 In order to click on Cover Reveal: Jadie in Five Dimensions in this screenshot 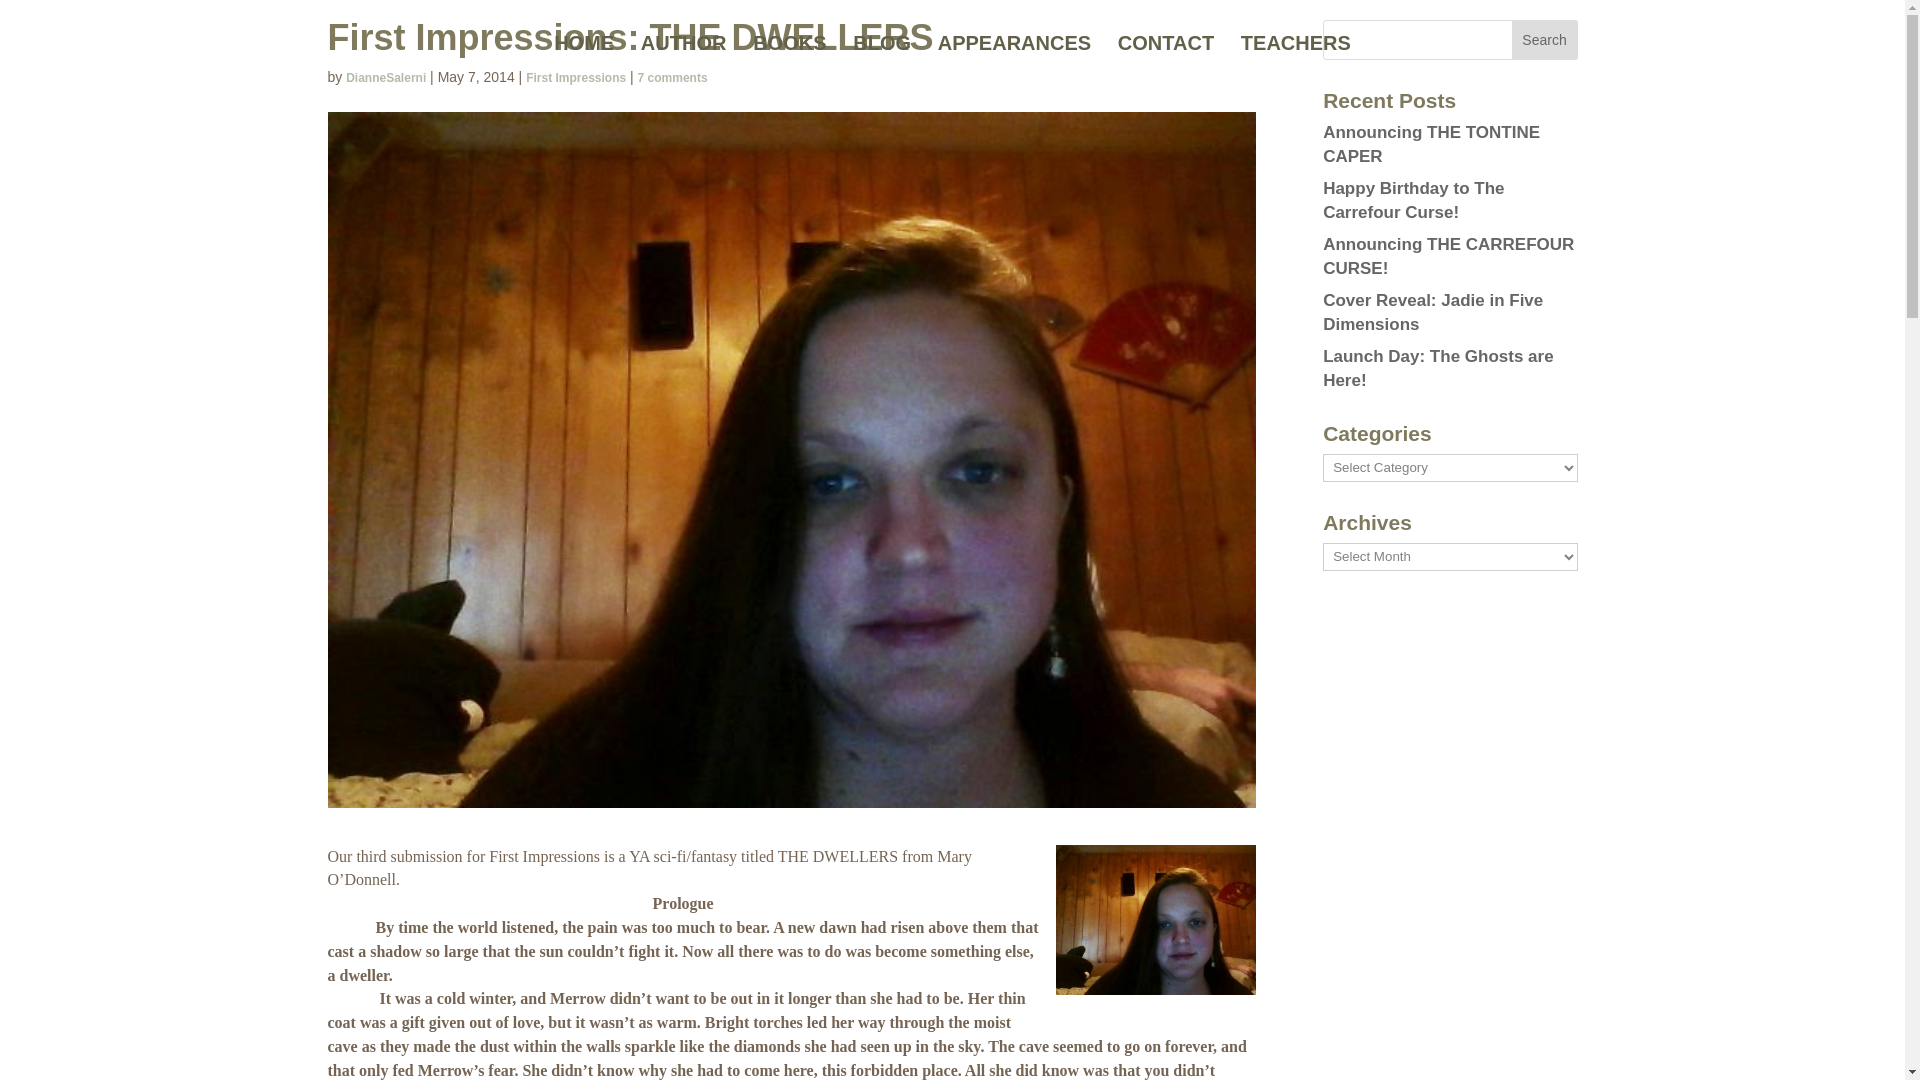, I will do `click(1432, 312)`.